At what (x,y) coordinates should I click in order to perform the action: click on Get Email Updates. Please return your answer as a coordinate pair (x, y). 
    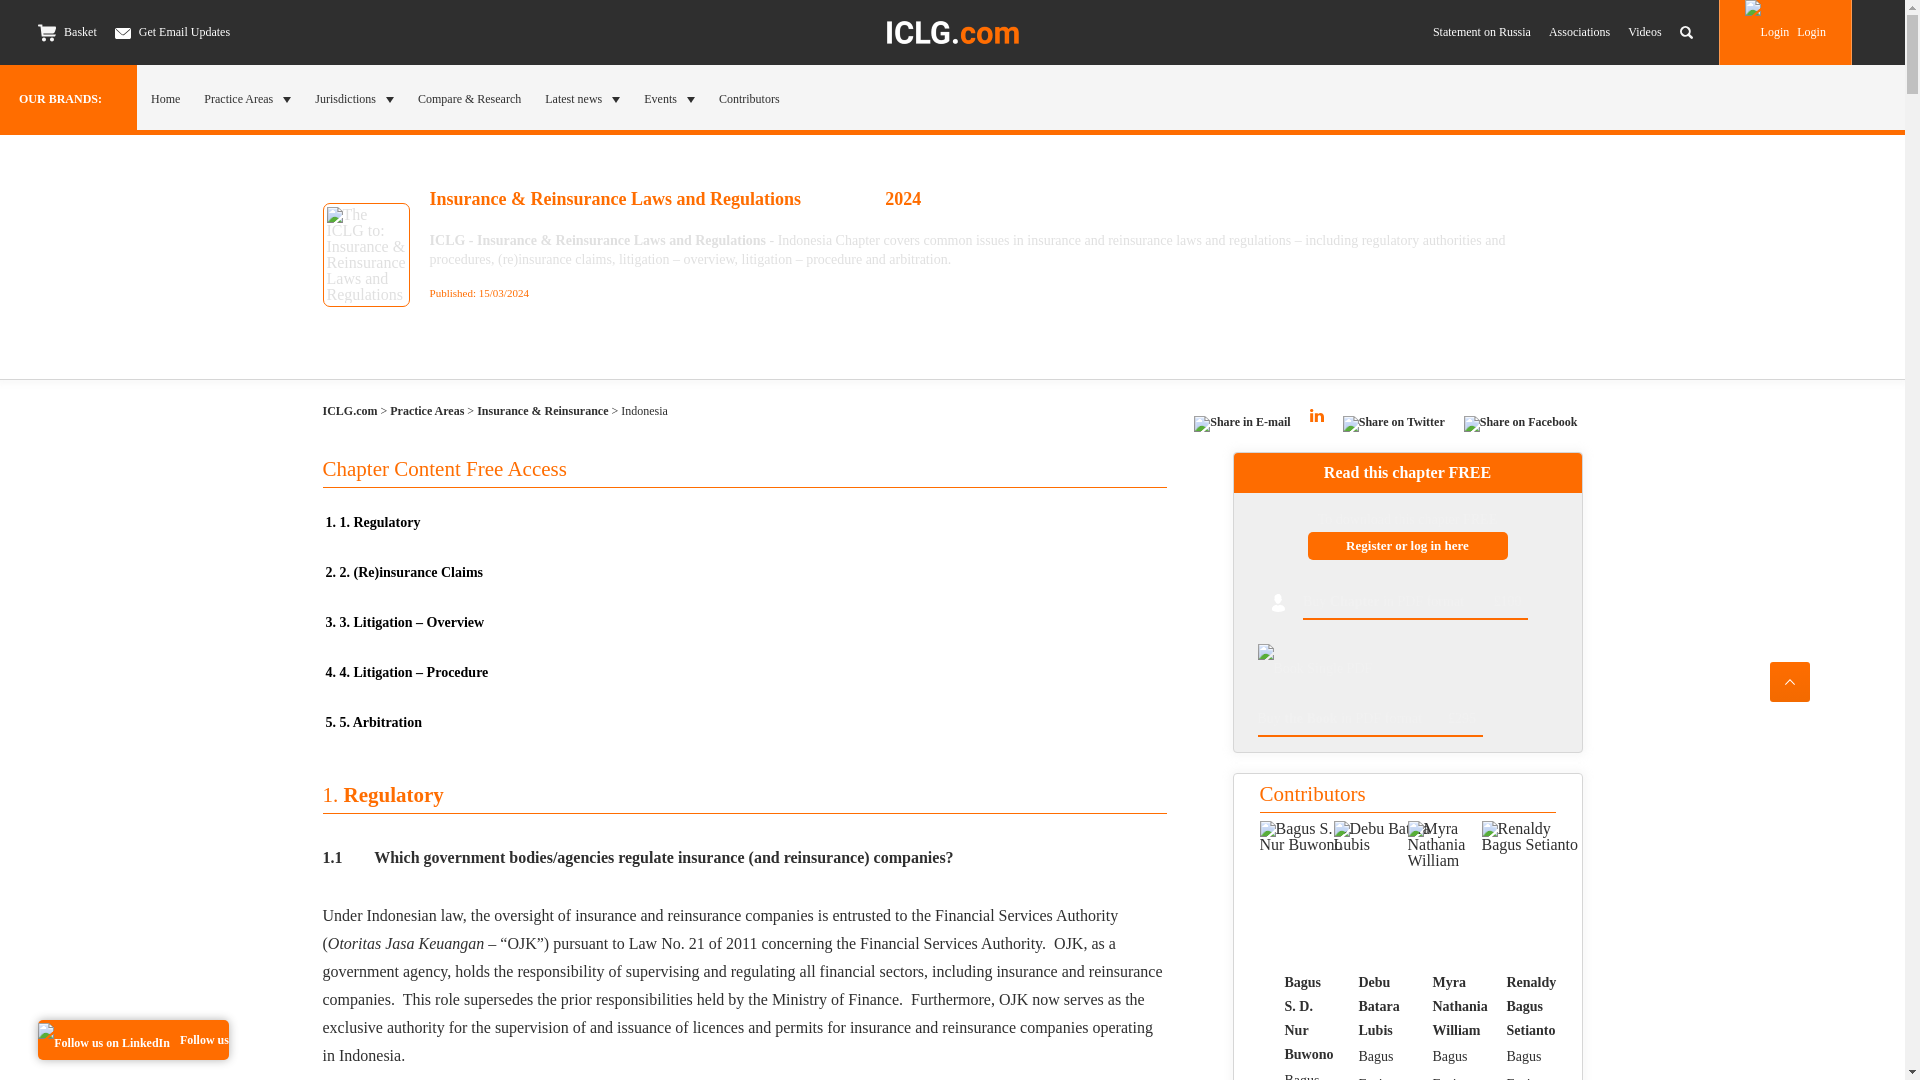
    Looking at the image, I should click on (172, 32).